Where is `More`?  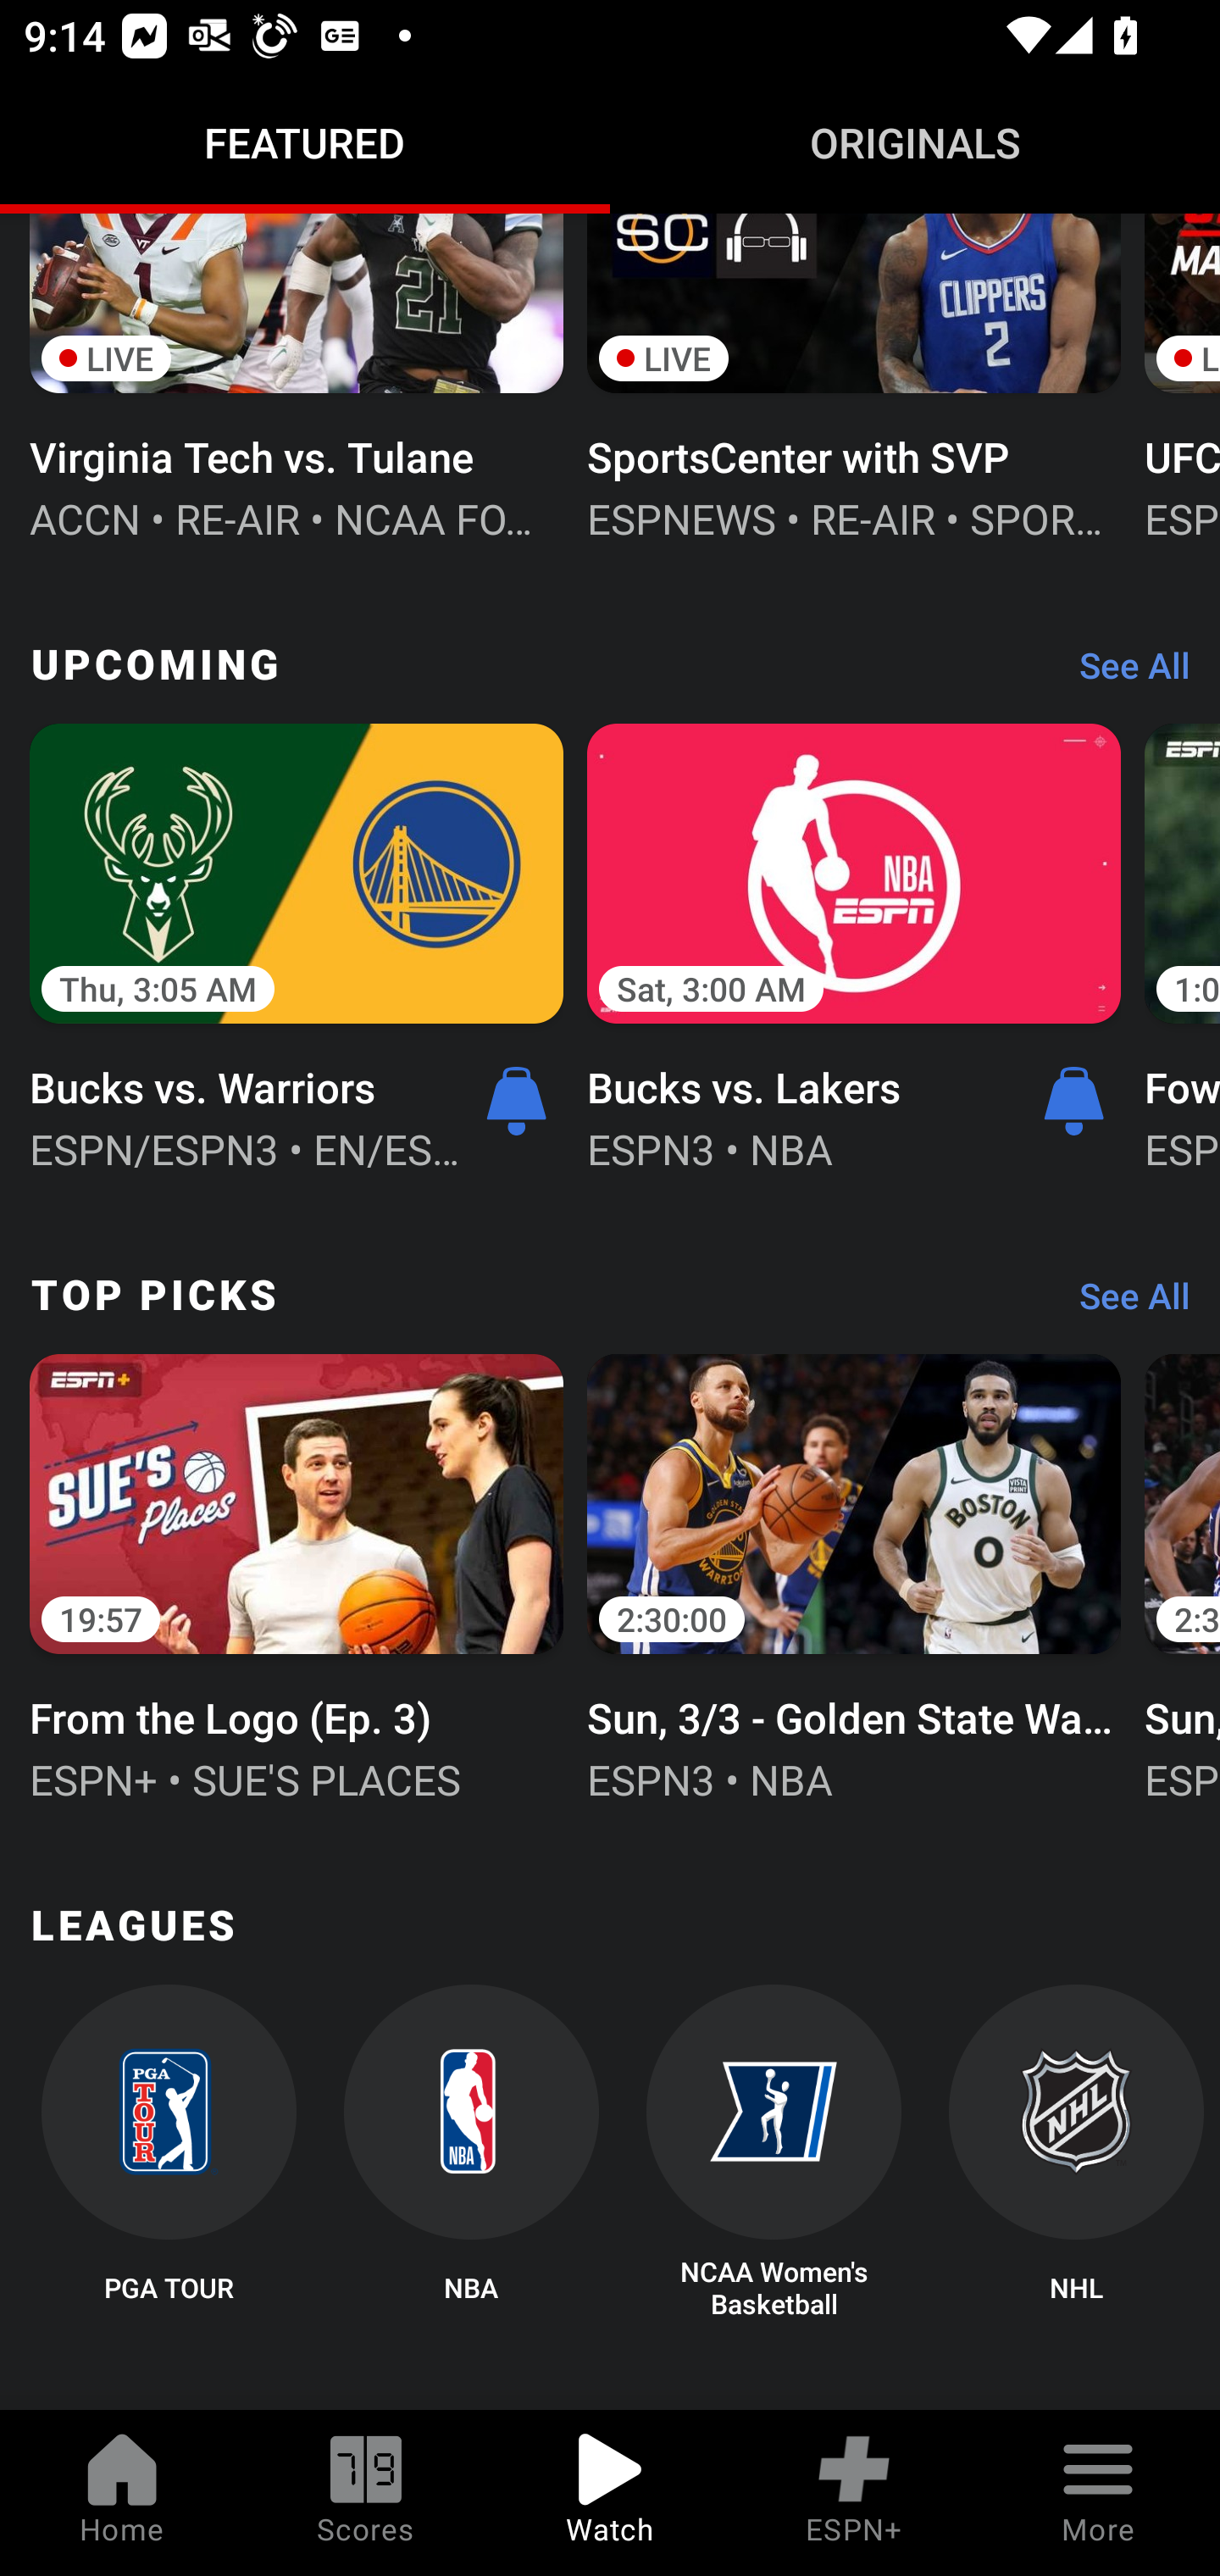 More is located at coordinates (1098, 2493).